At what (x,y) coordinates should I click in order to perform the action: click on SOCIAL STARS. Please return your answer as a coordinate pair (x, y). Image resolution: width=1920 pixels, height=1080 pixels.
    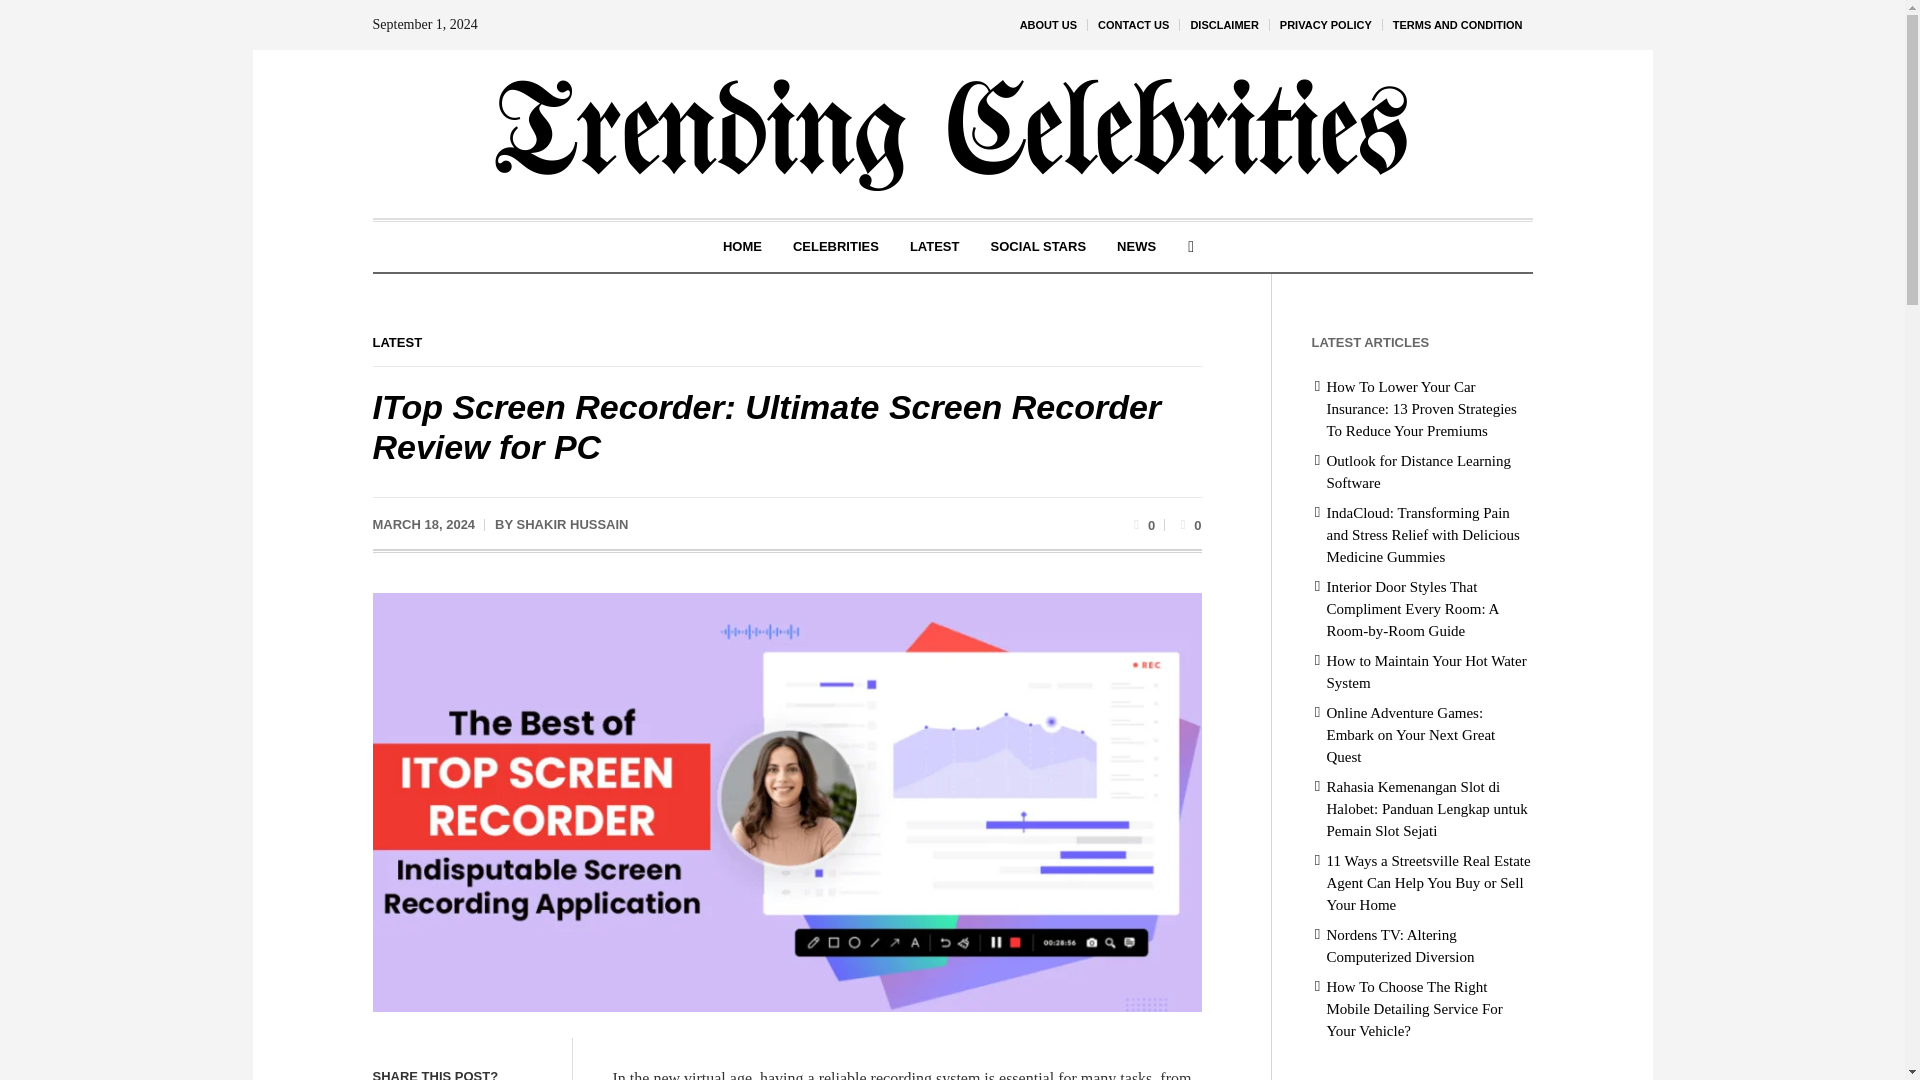
    Looking at the image, I should click on (1038, 247).